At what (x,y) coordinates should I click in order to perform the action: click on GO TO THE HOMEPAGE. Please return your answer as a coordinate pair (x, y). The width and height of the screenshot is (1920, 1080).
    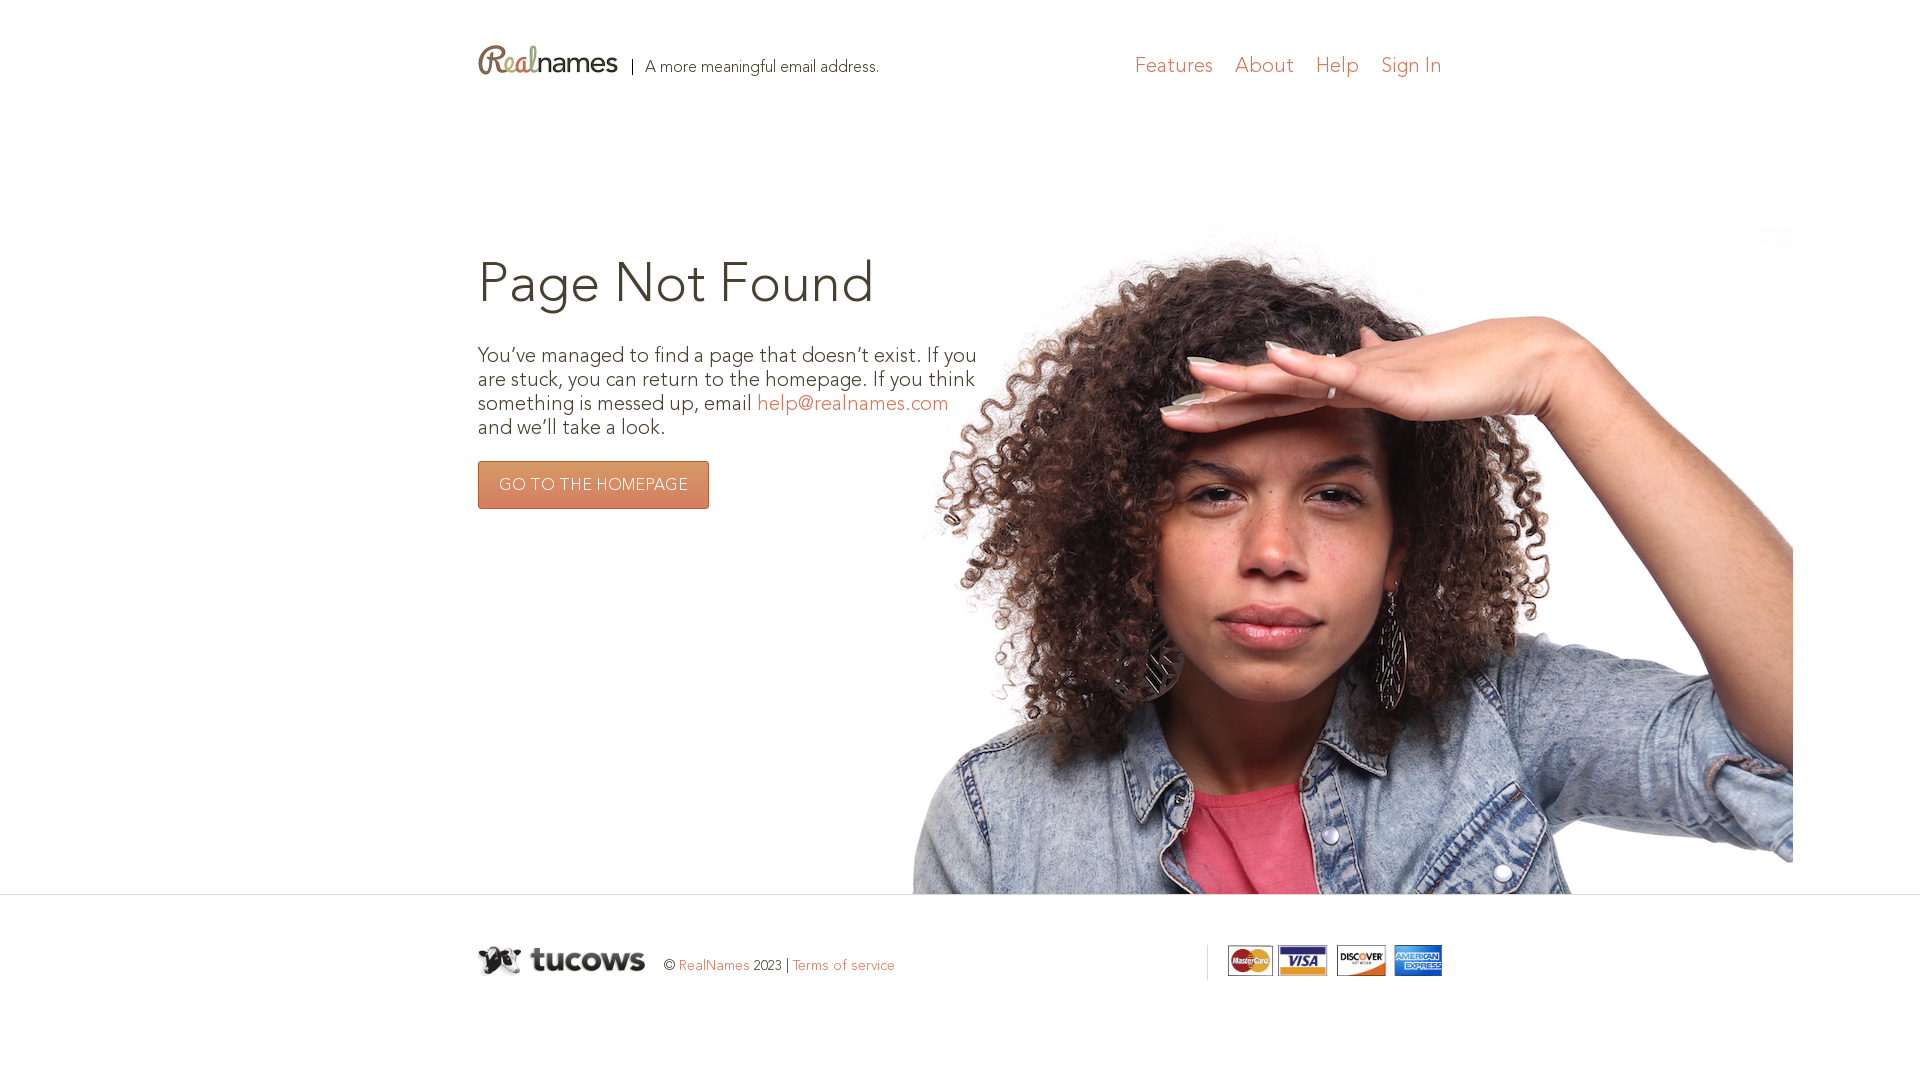
    Looking at the image, I should click on (594, 484).